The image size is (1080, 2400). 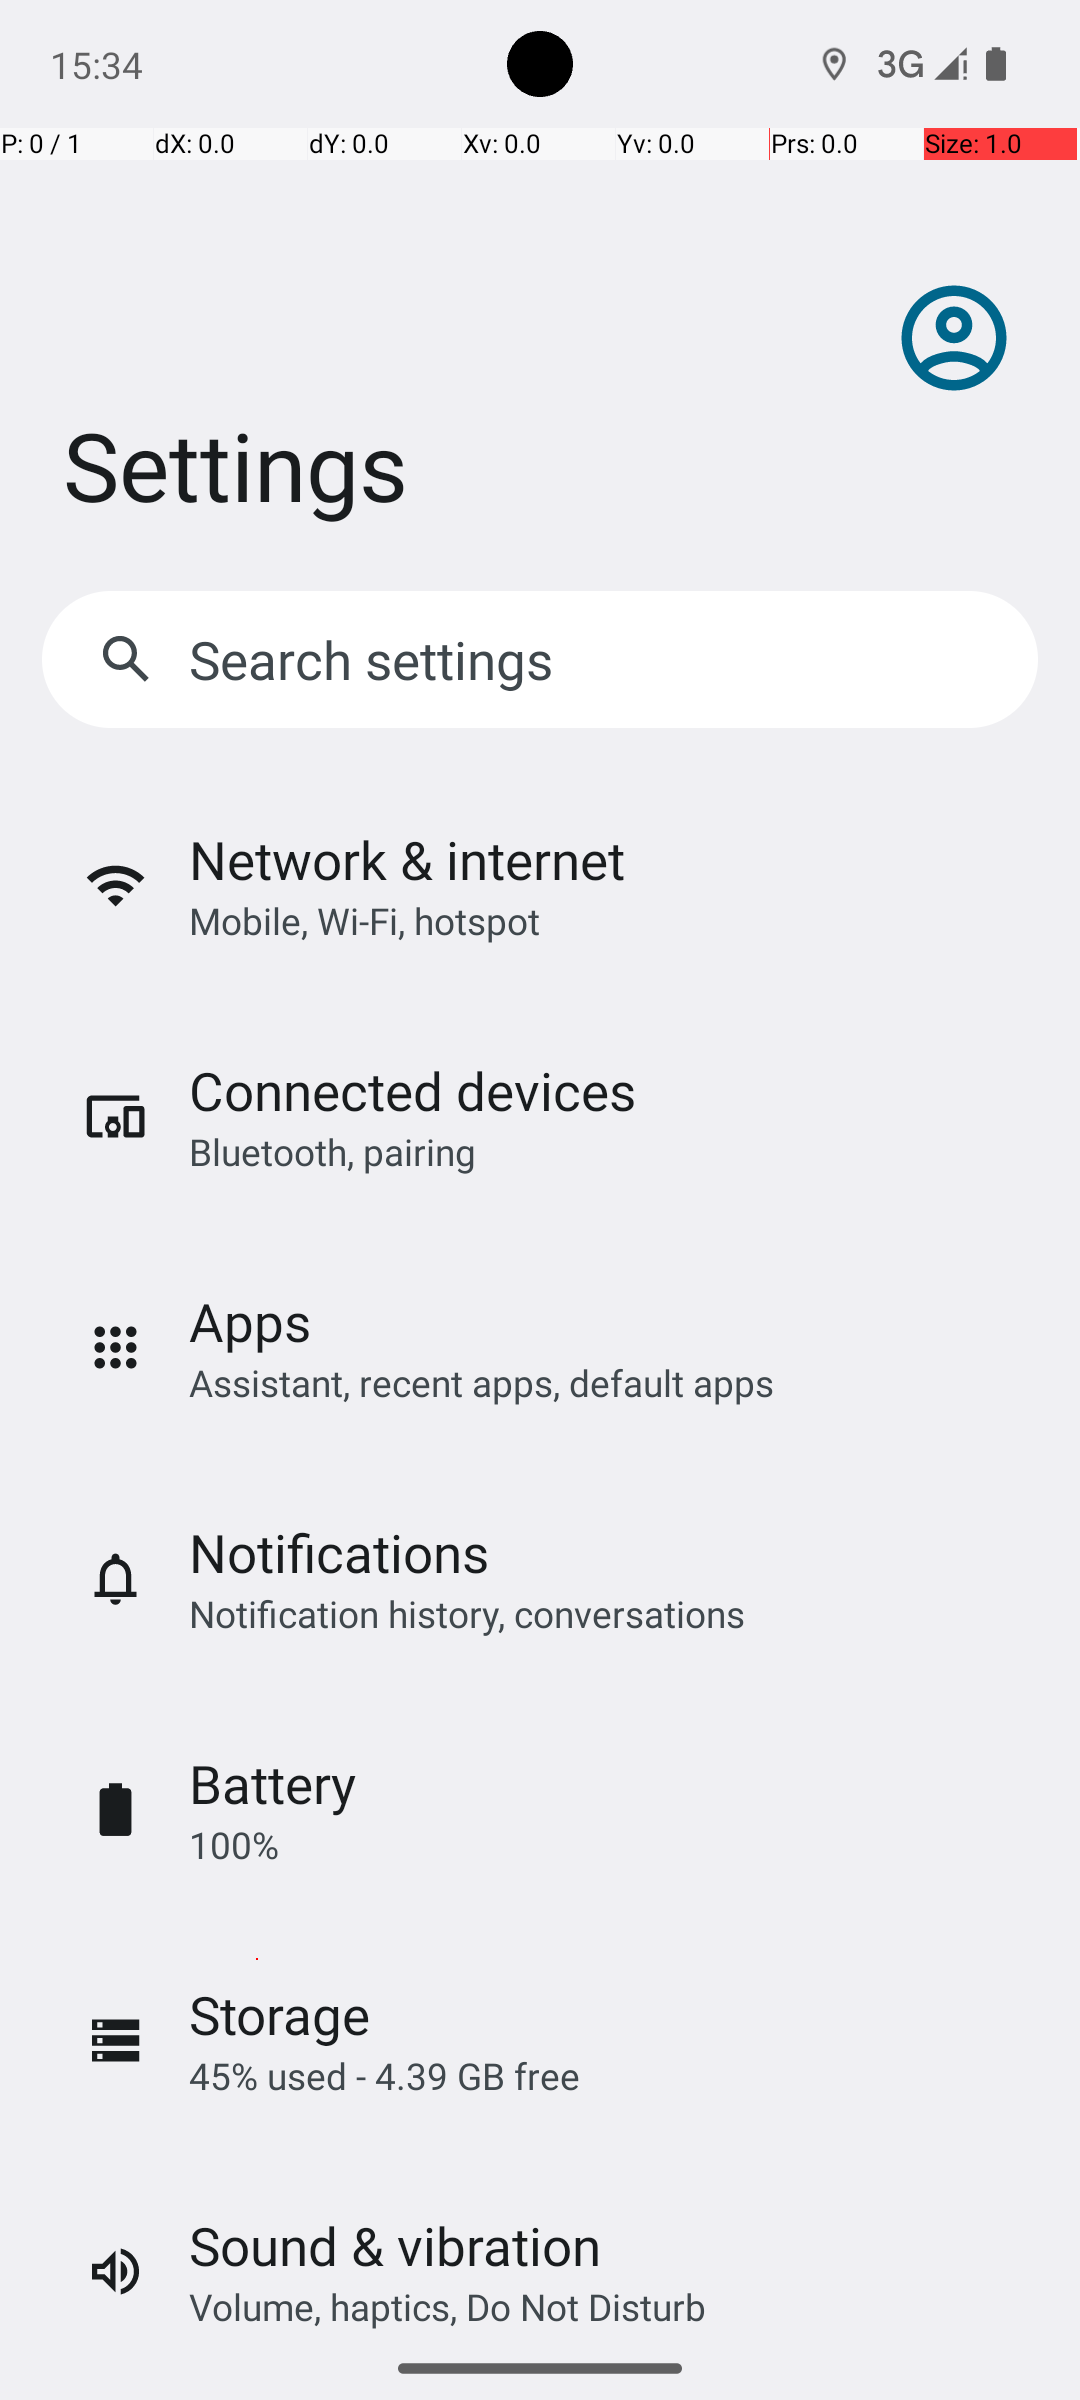 What do you see at coordinates (332, 1152) in the screenshot?
I see `Bluetooth, pairing` at bounding box center [332, 1152].